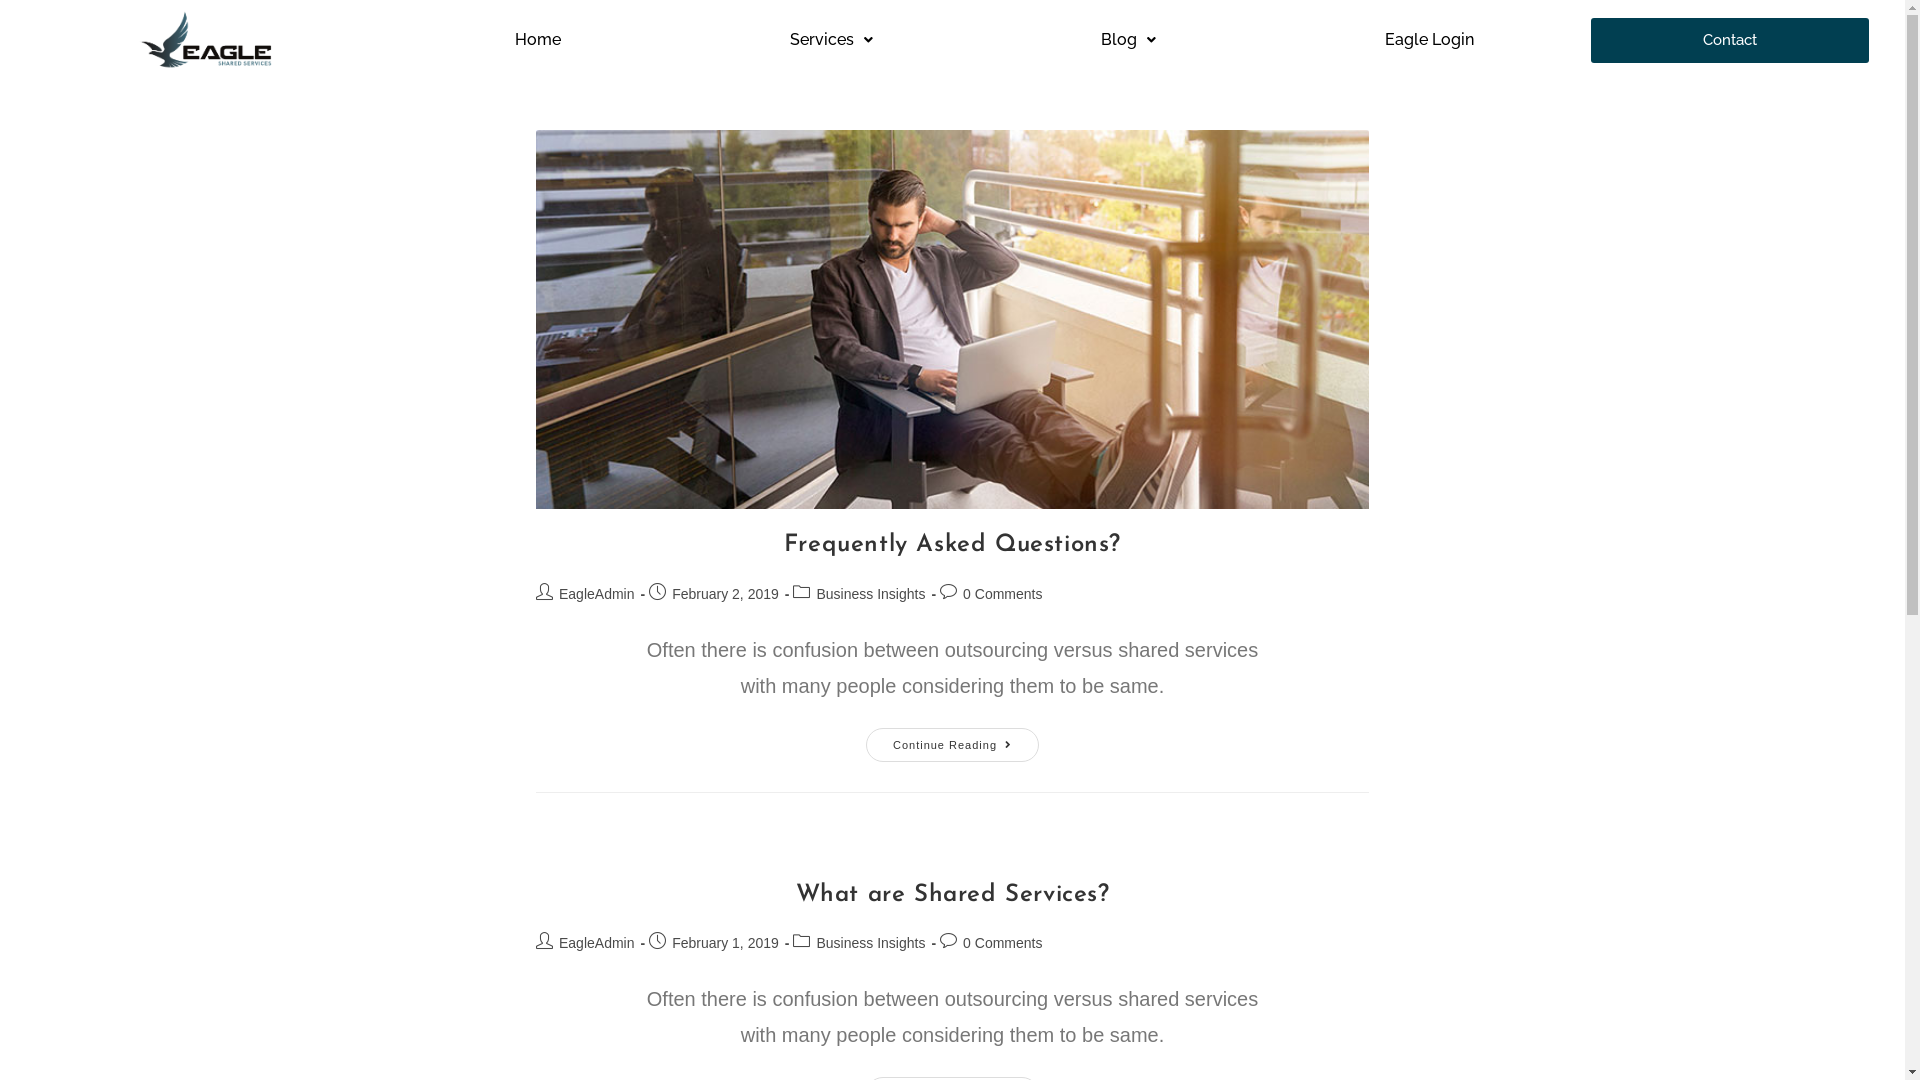  Describe the element at coordinates (1002, 594) in the screenshot. I see `0 Comments` at that location.